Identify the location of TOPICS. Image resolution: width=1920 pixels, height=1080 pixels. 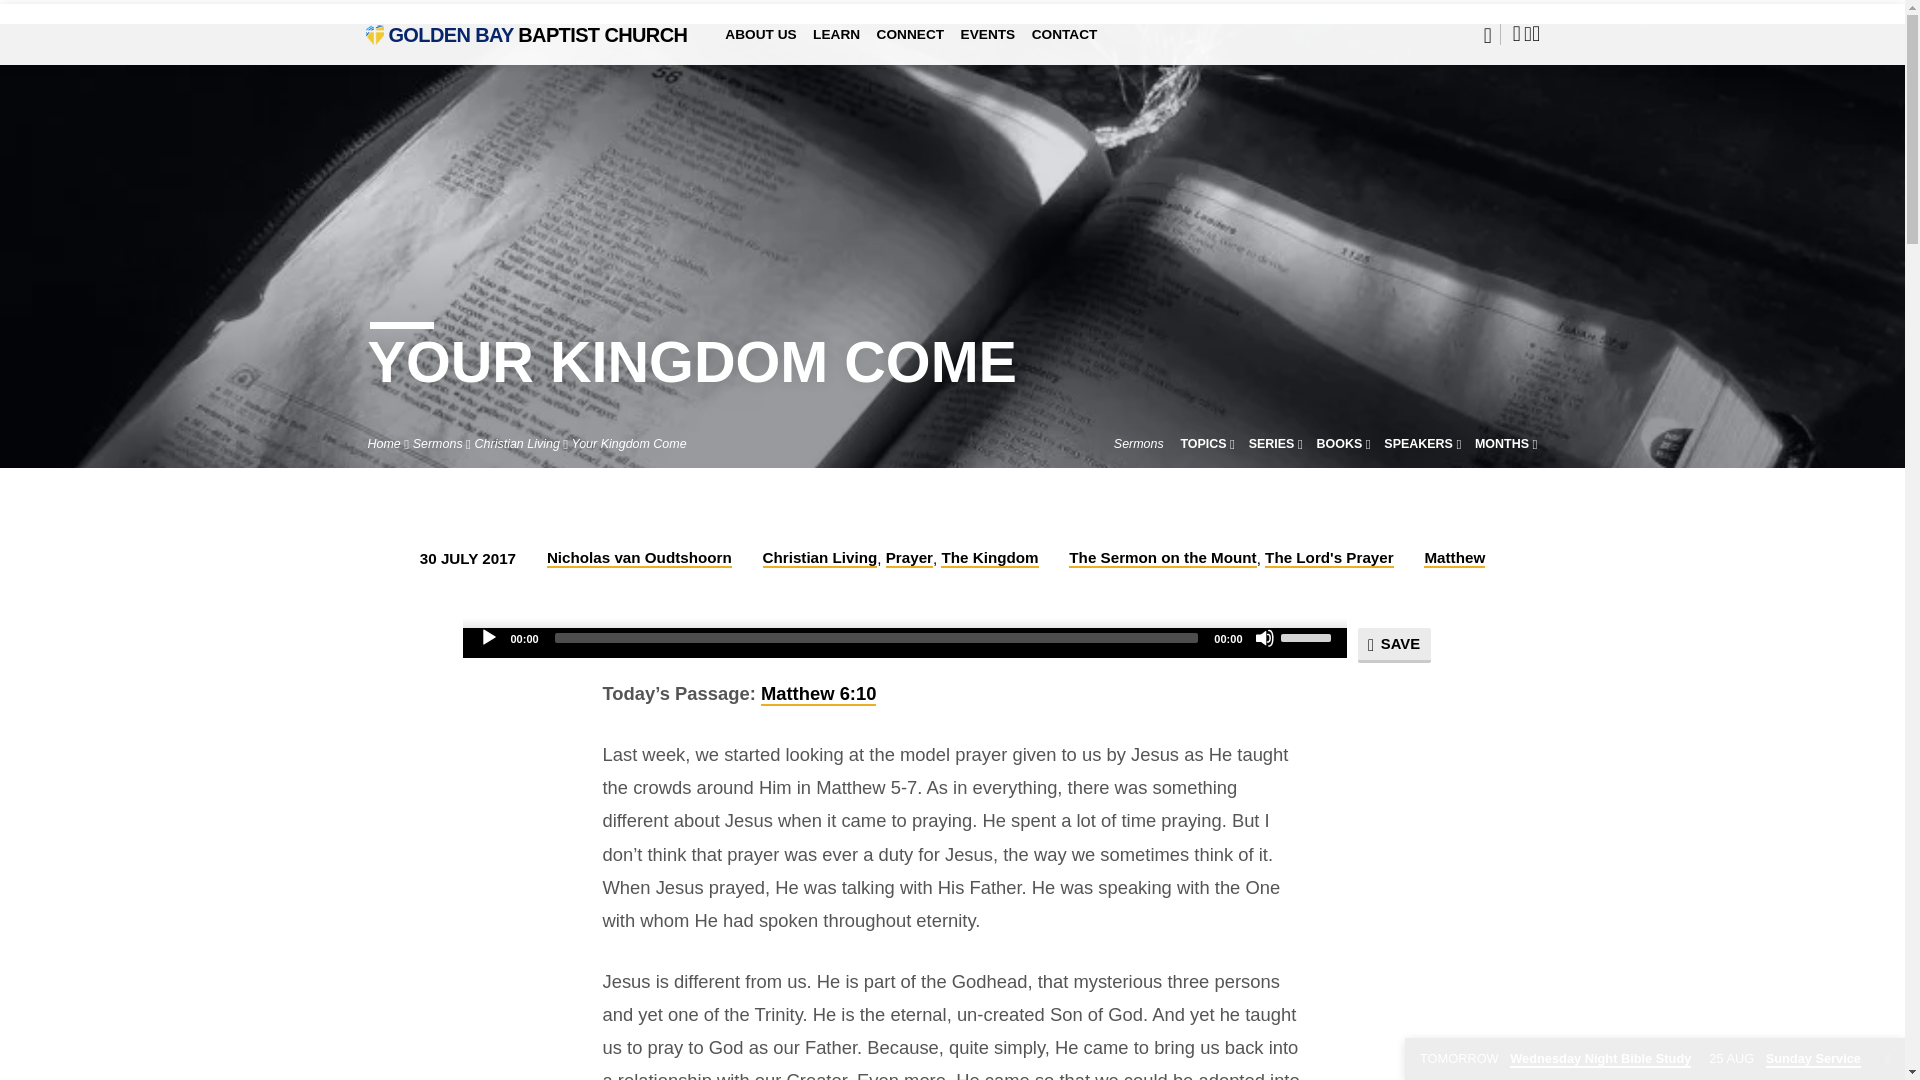
(1207, 444).